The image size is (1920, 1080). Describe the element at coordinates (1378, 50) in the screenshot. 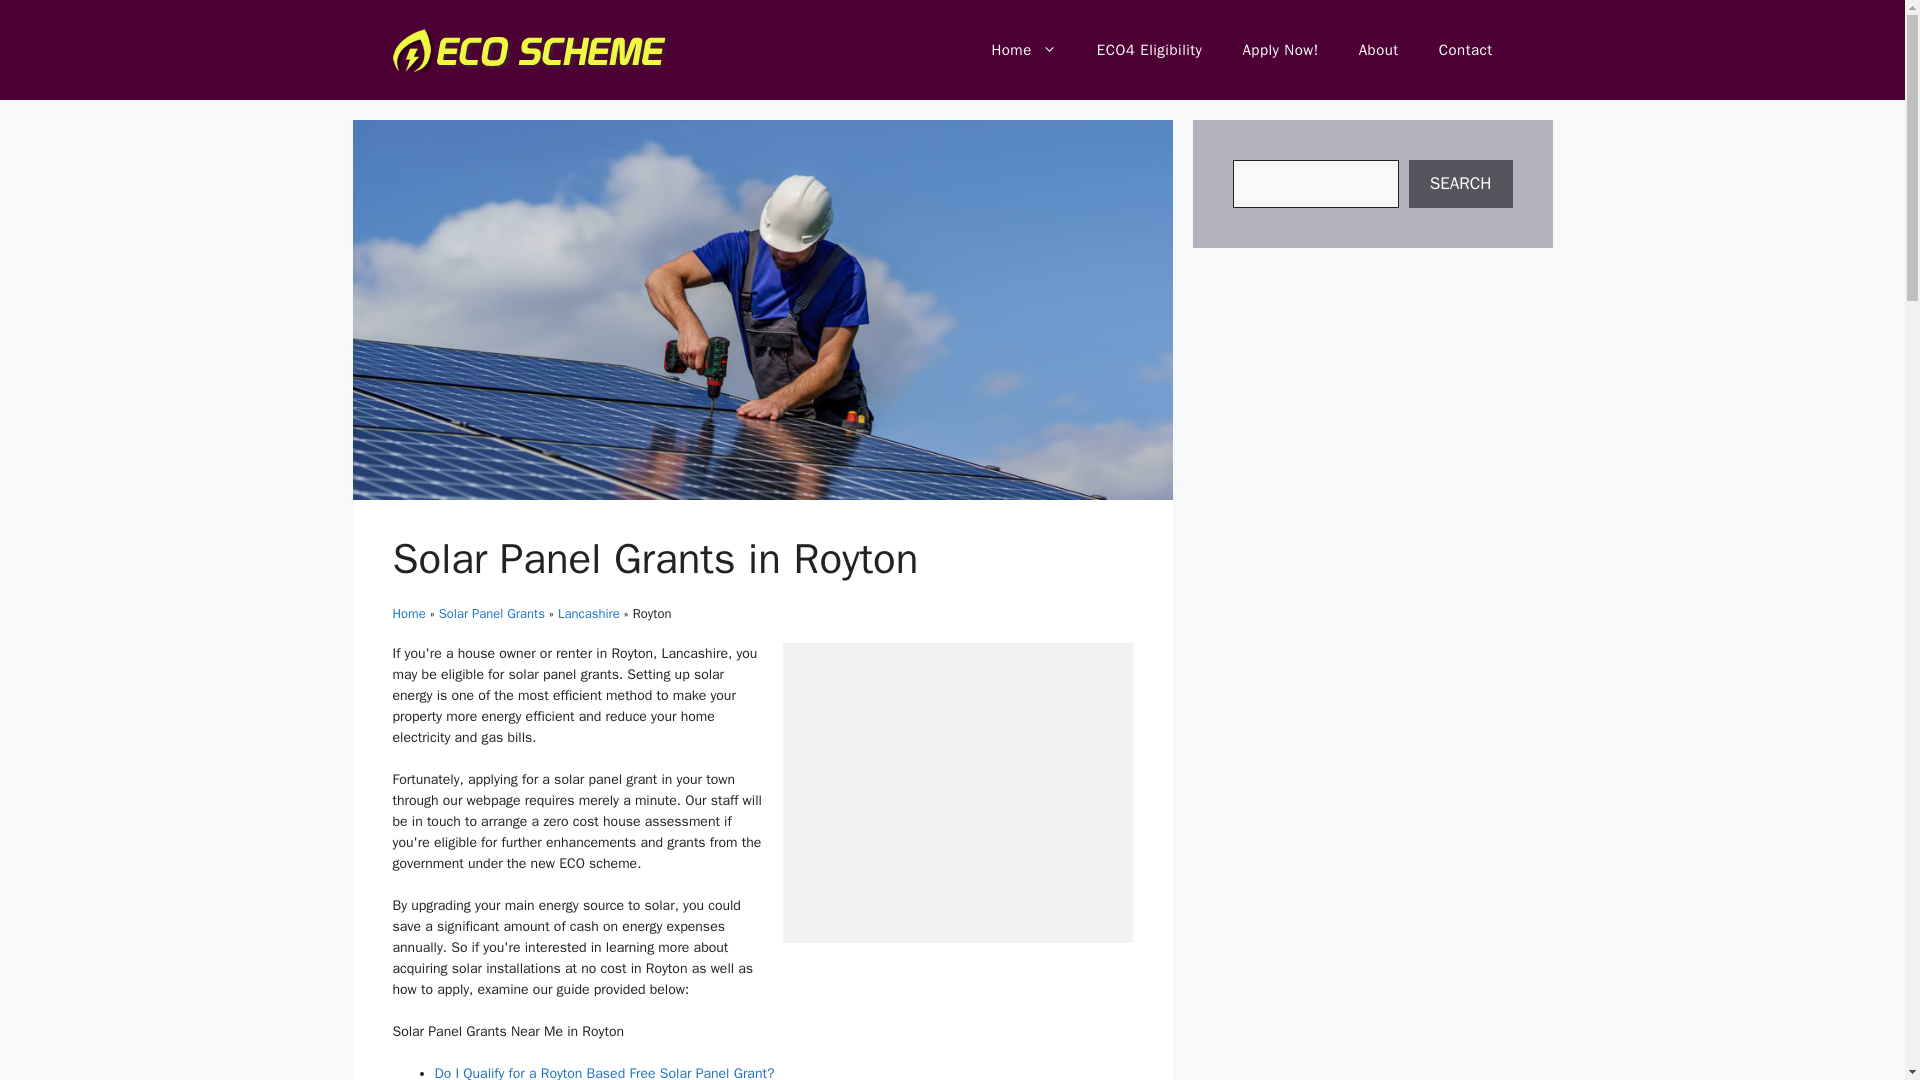

I see `About` at that location.